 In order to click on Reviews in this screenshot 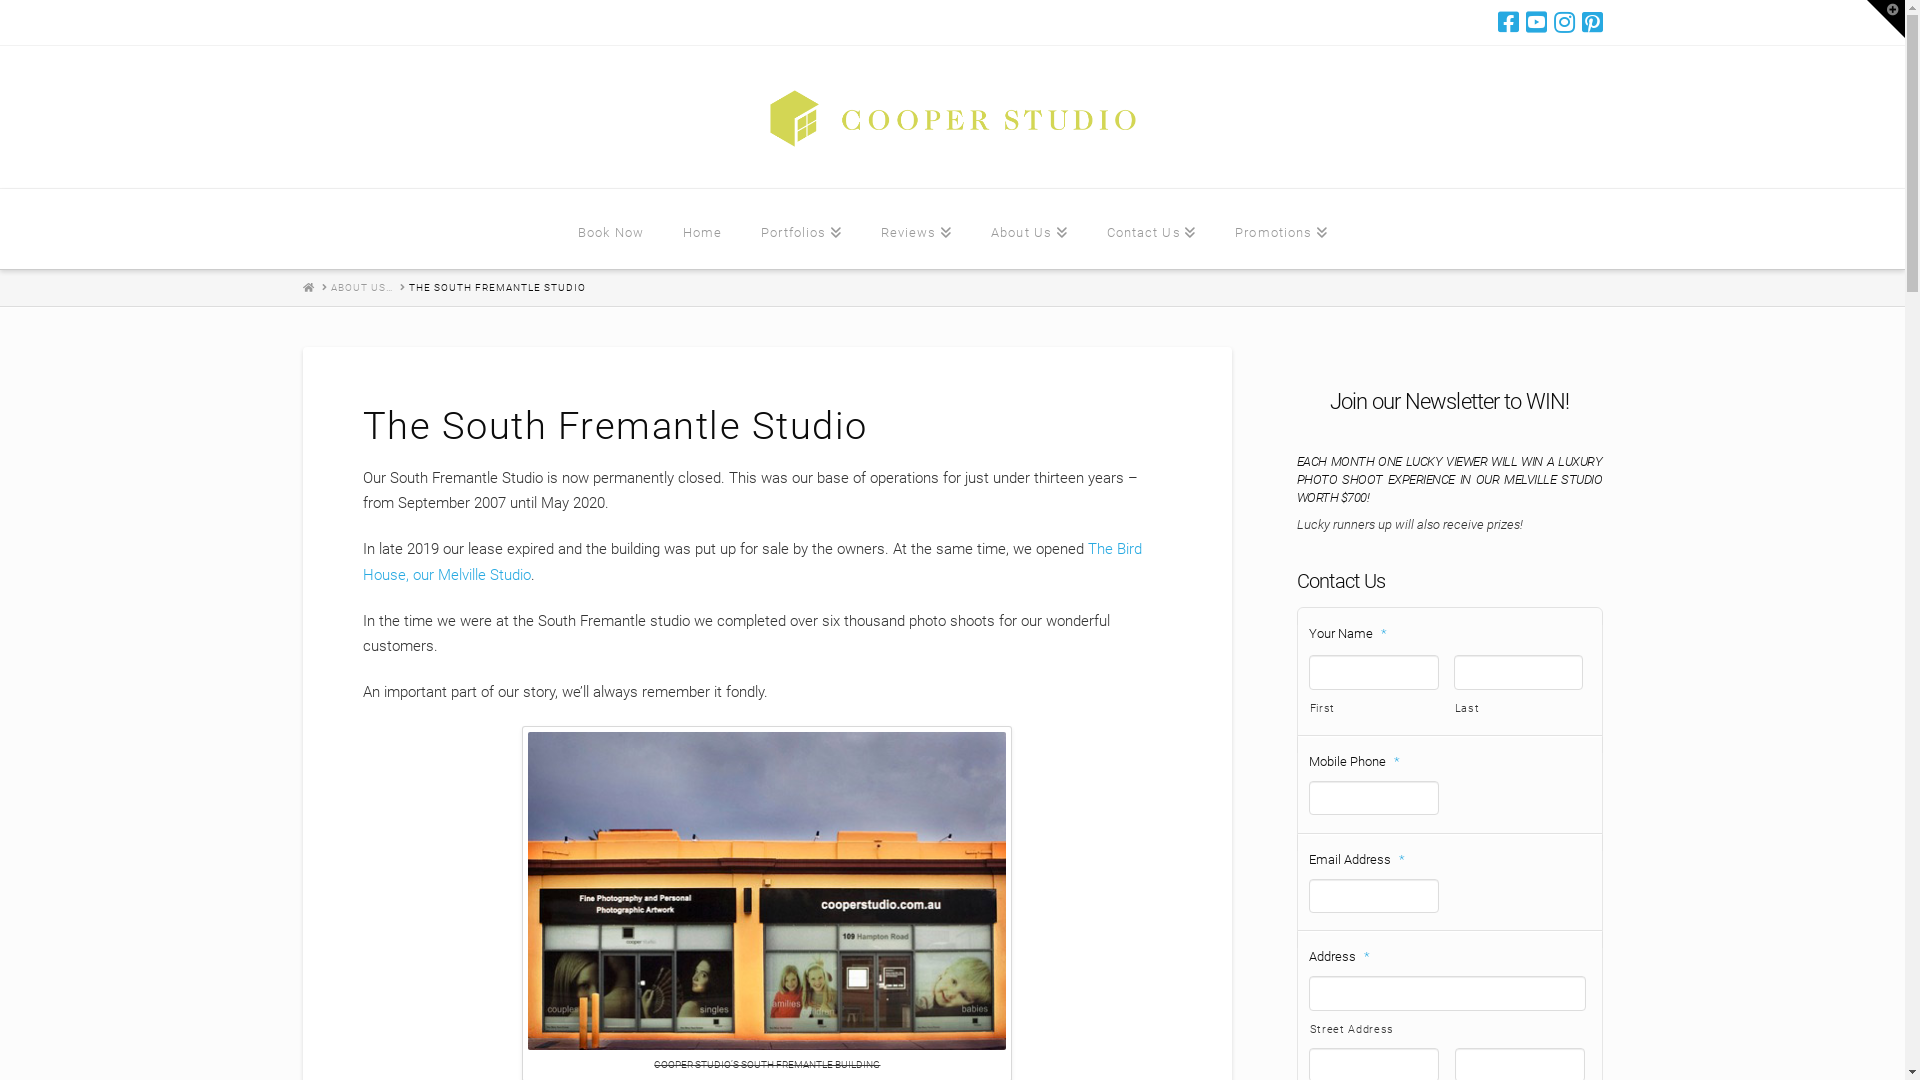, I will do `click(916, 229)`.